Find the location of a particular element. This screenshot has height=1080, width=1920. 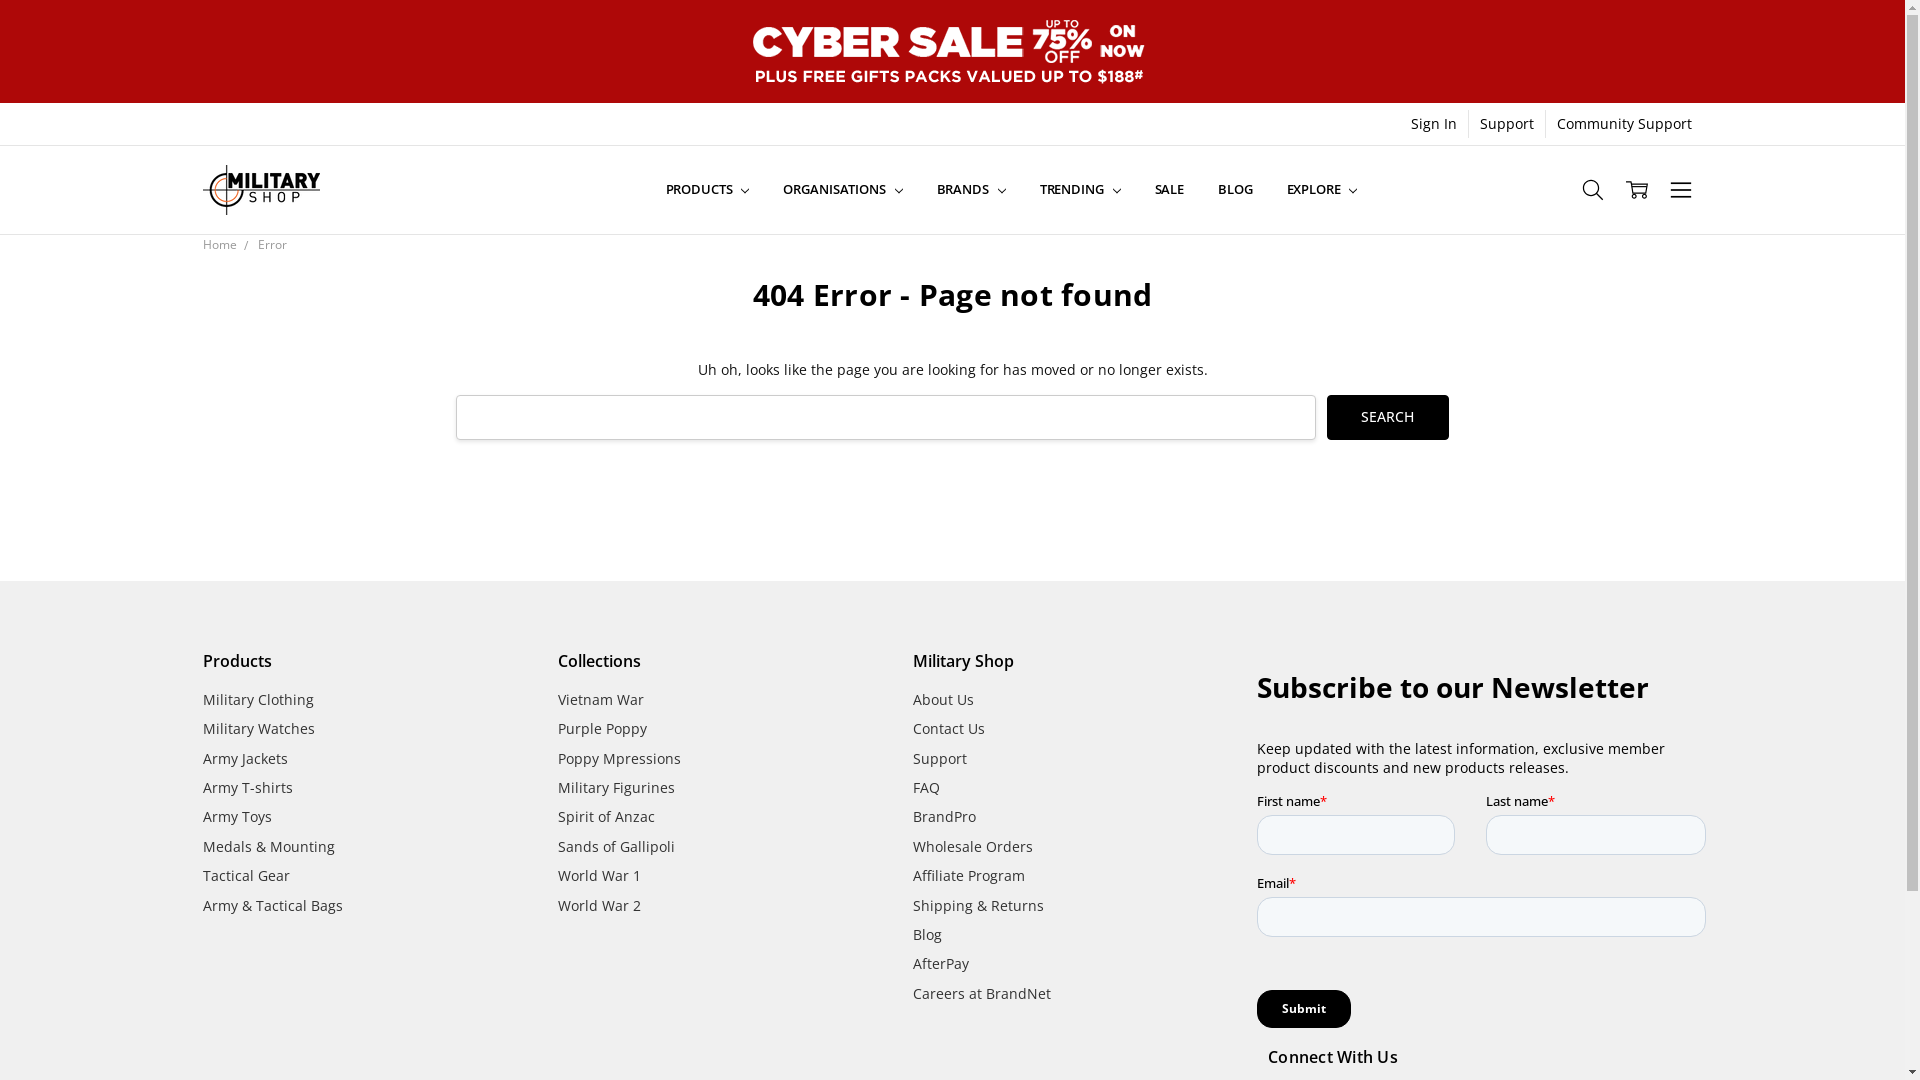

Sign In is located at coordinates (1434, 124).